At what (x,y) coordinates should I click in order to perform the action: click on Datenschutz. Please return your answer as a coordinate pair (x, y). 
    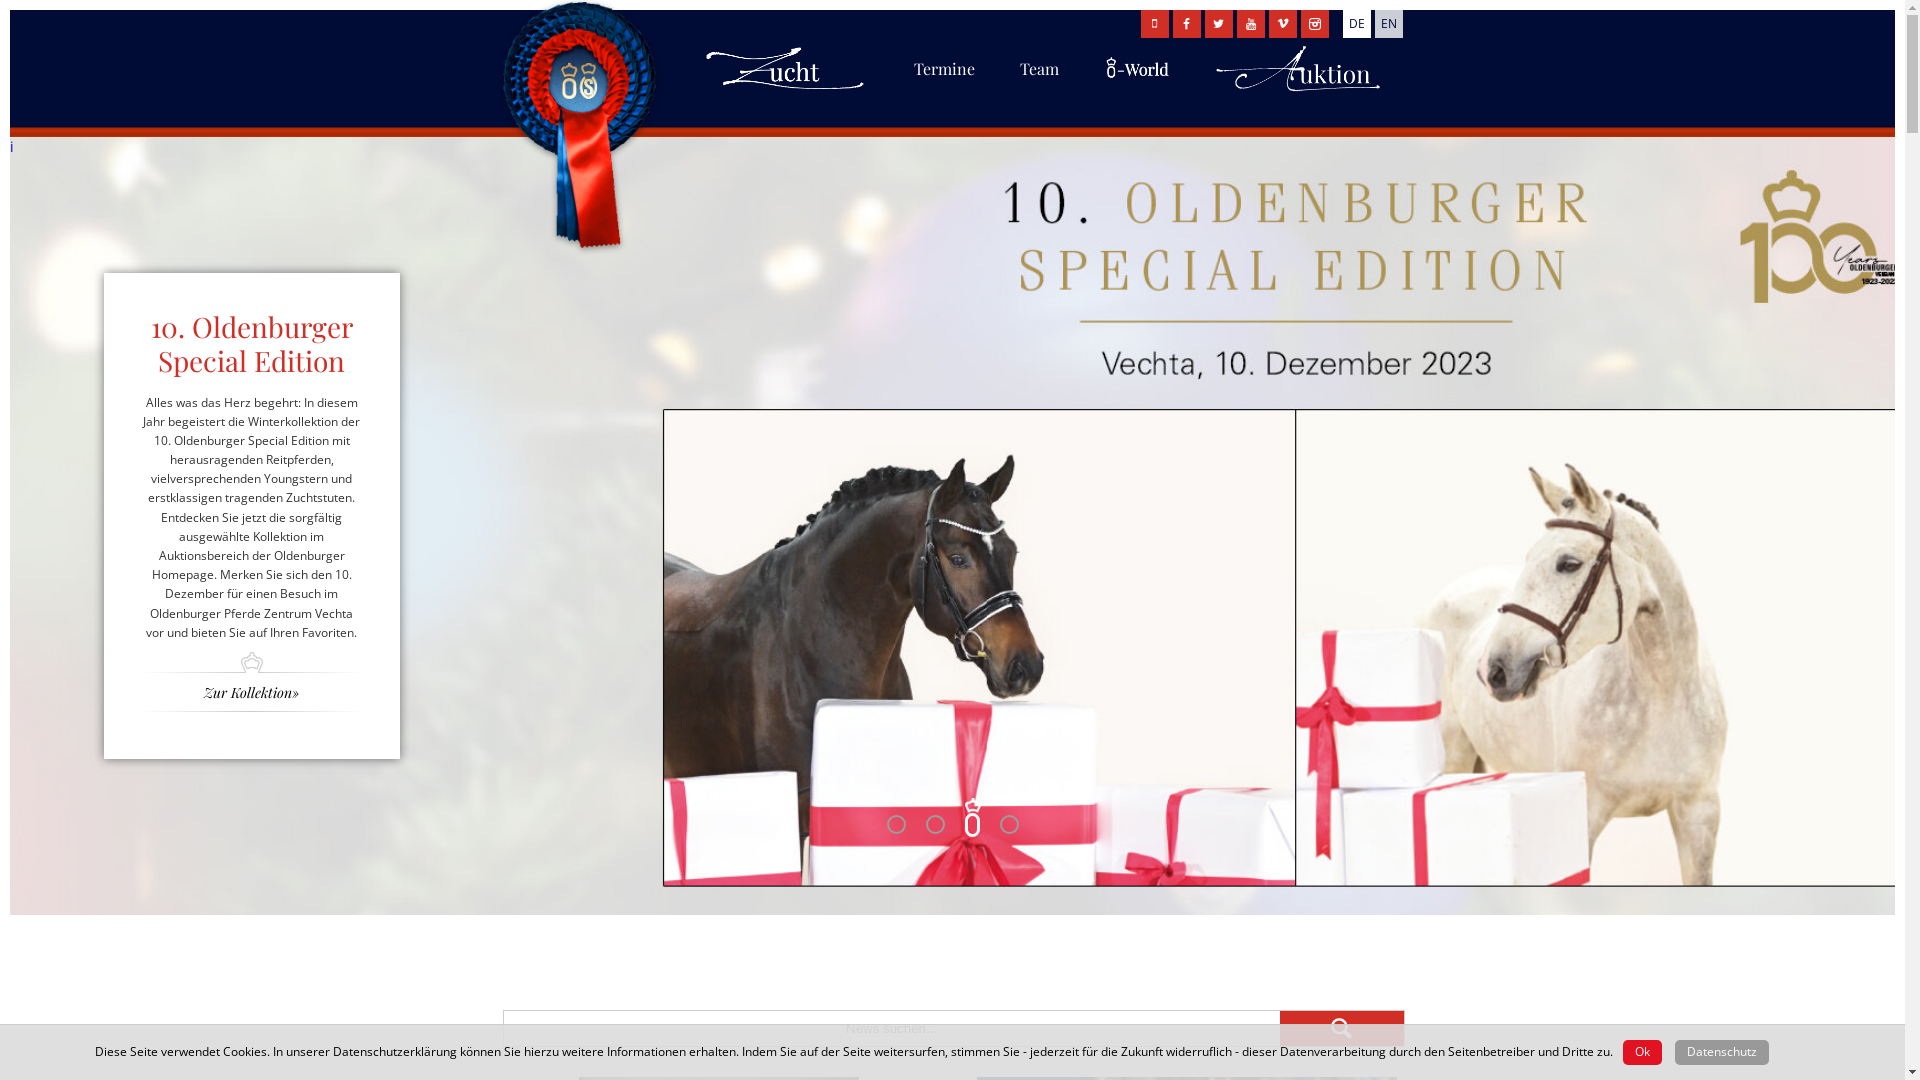
    Looking at the image, I should click on (1722, 1052).